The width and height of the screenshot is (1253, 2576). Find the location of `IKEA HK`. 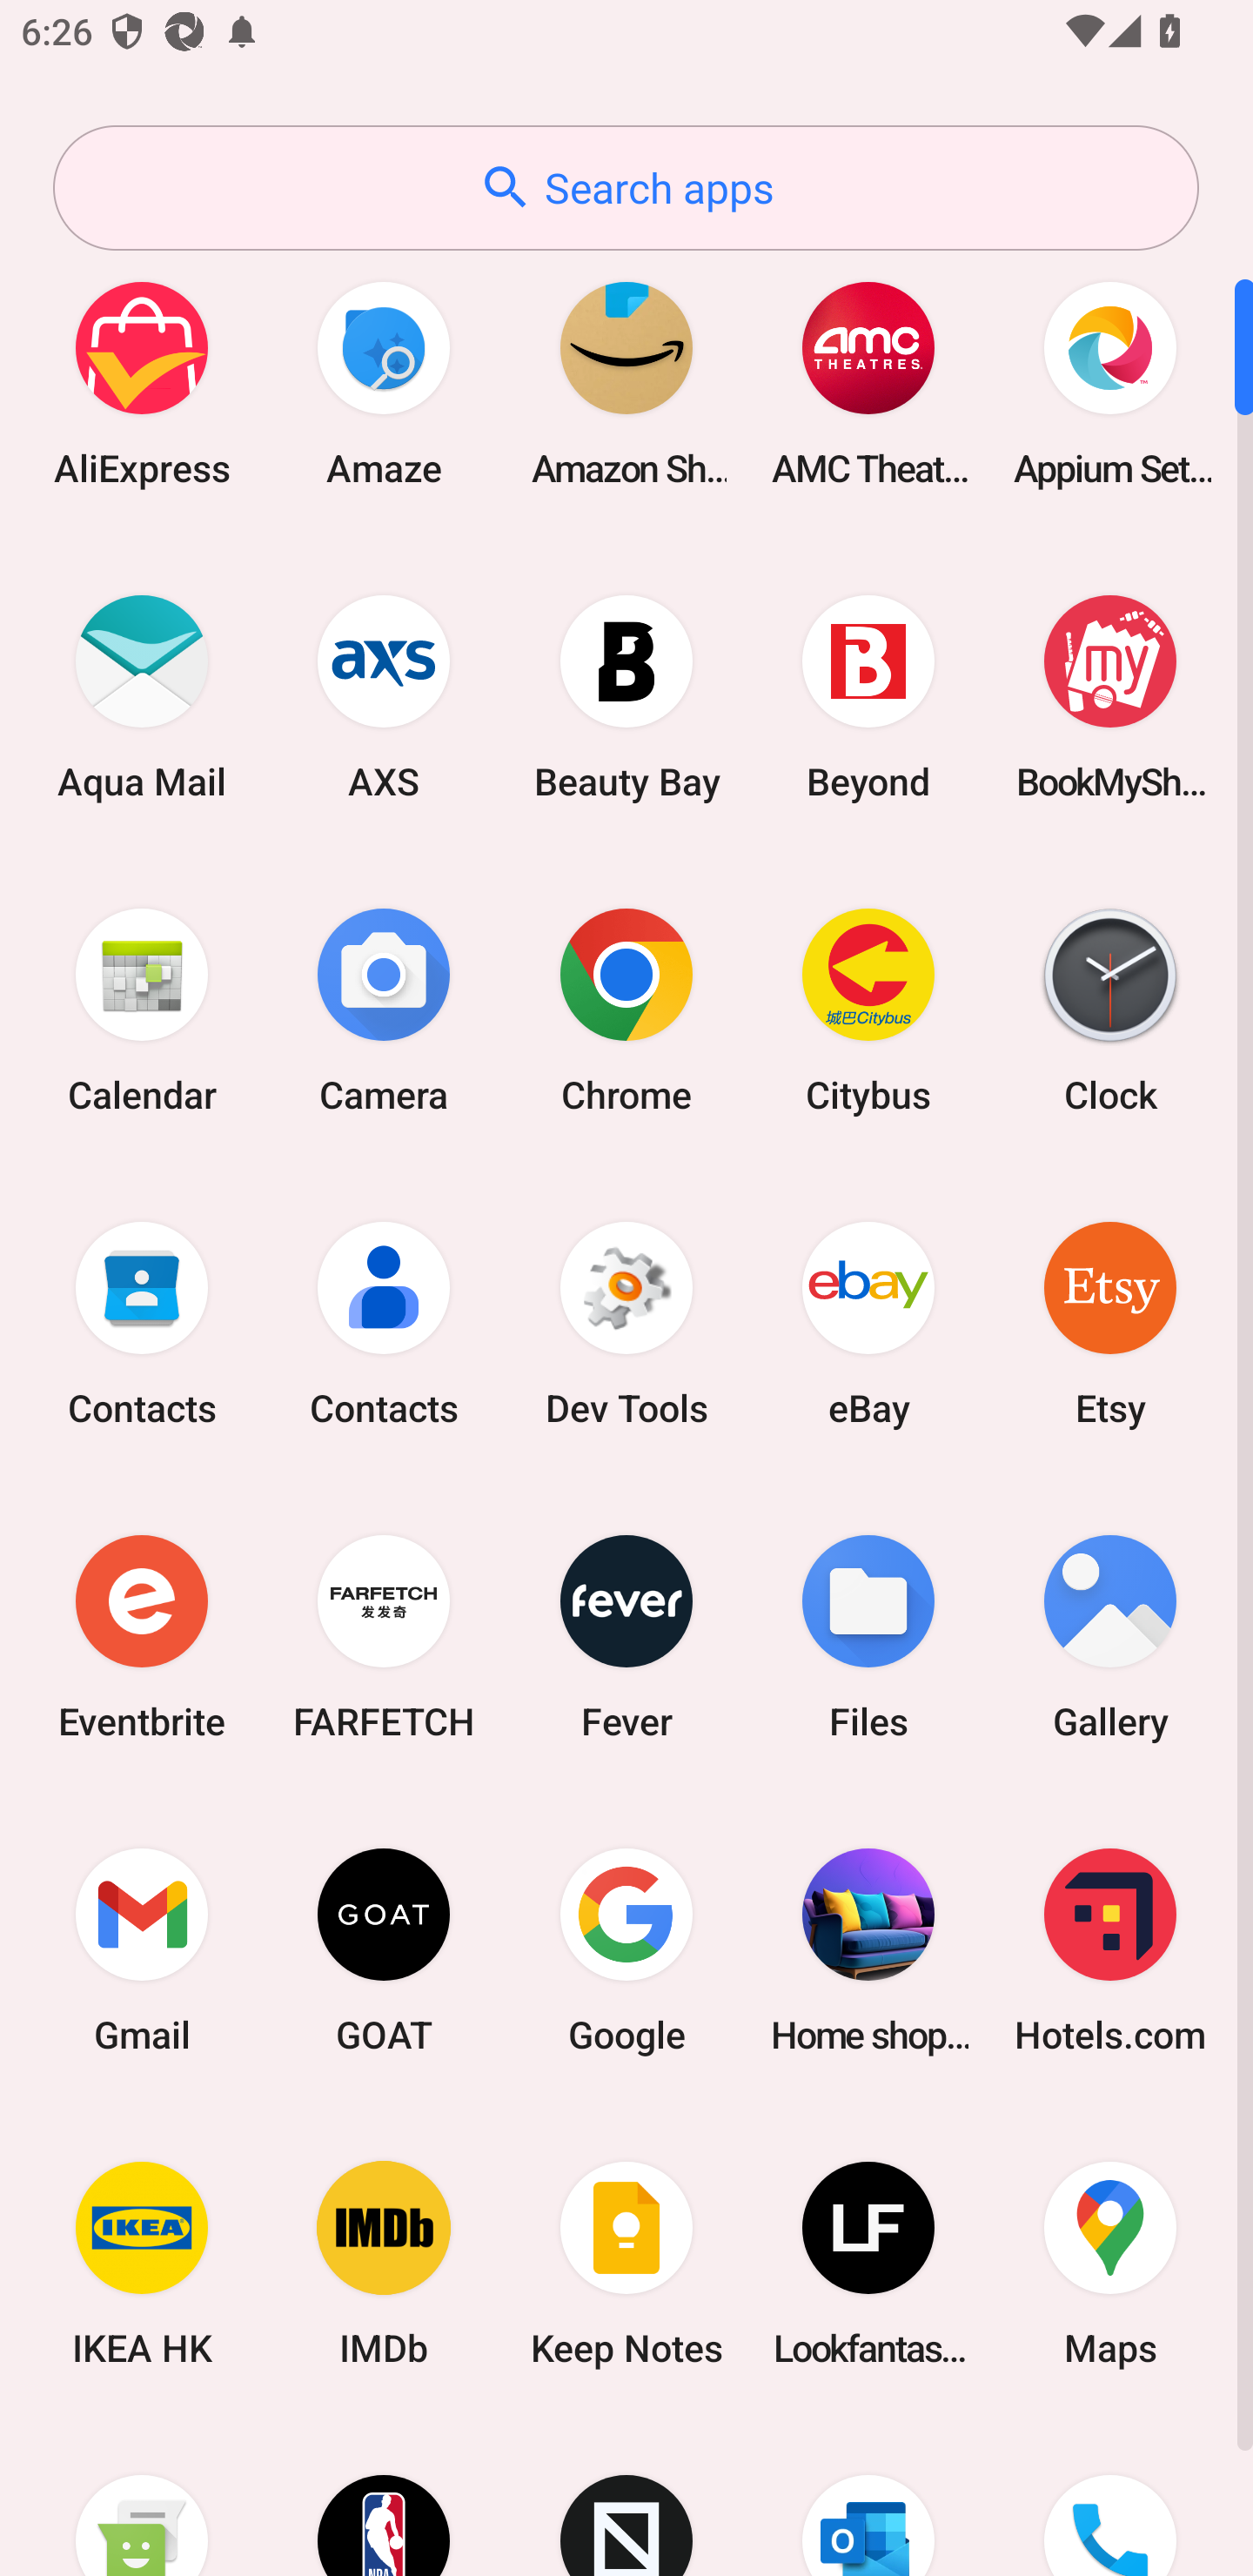

IKEA HK is located at coordinates (142, 2264).